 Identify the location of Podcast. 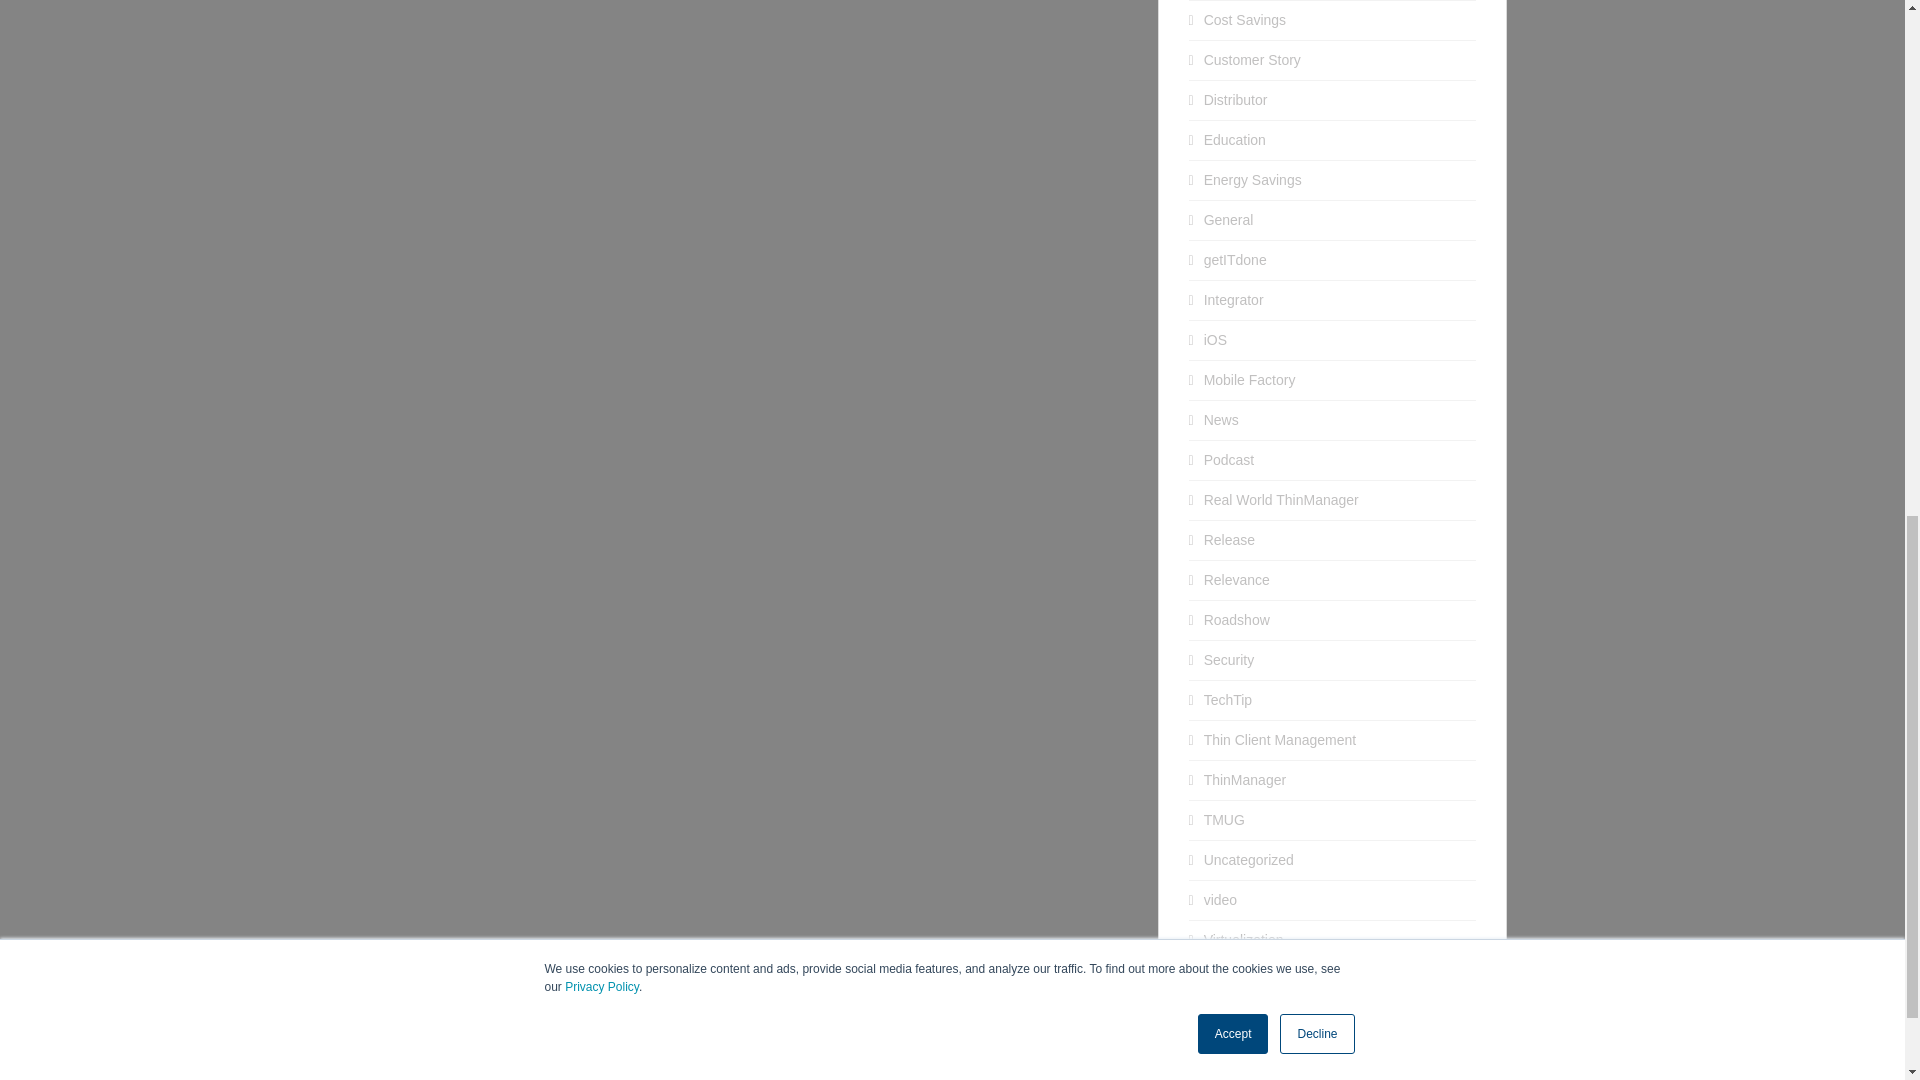
(1229, 460).